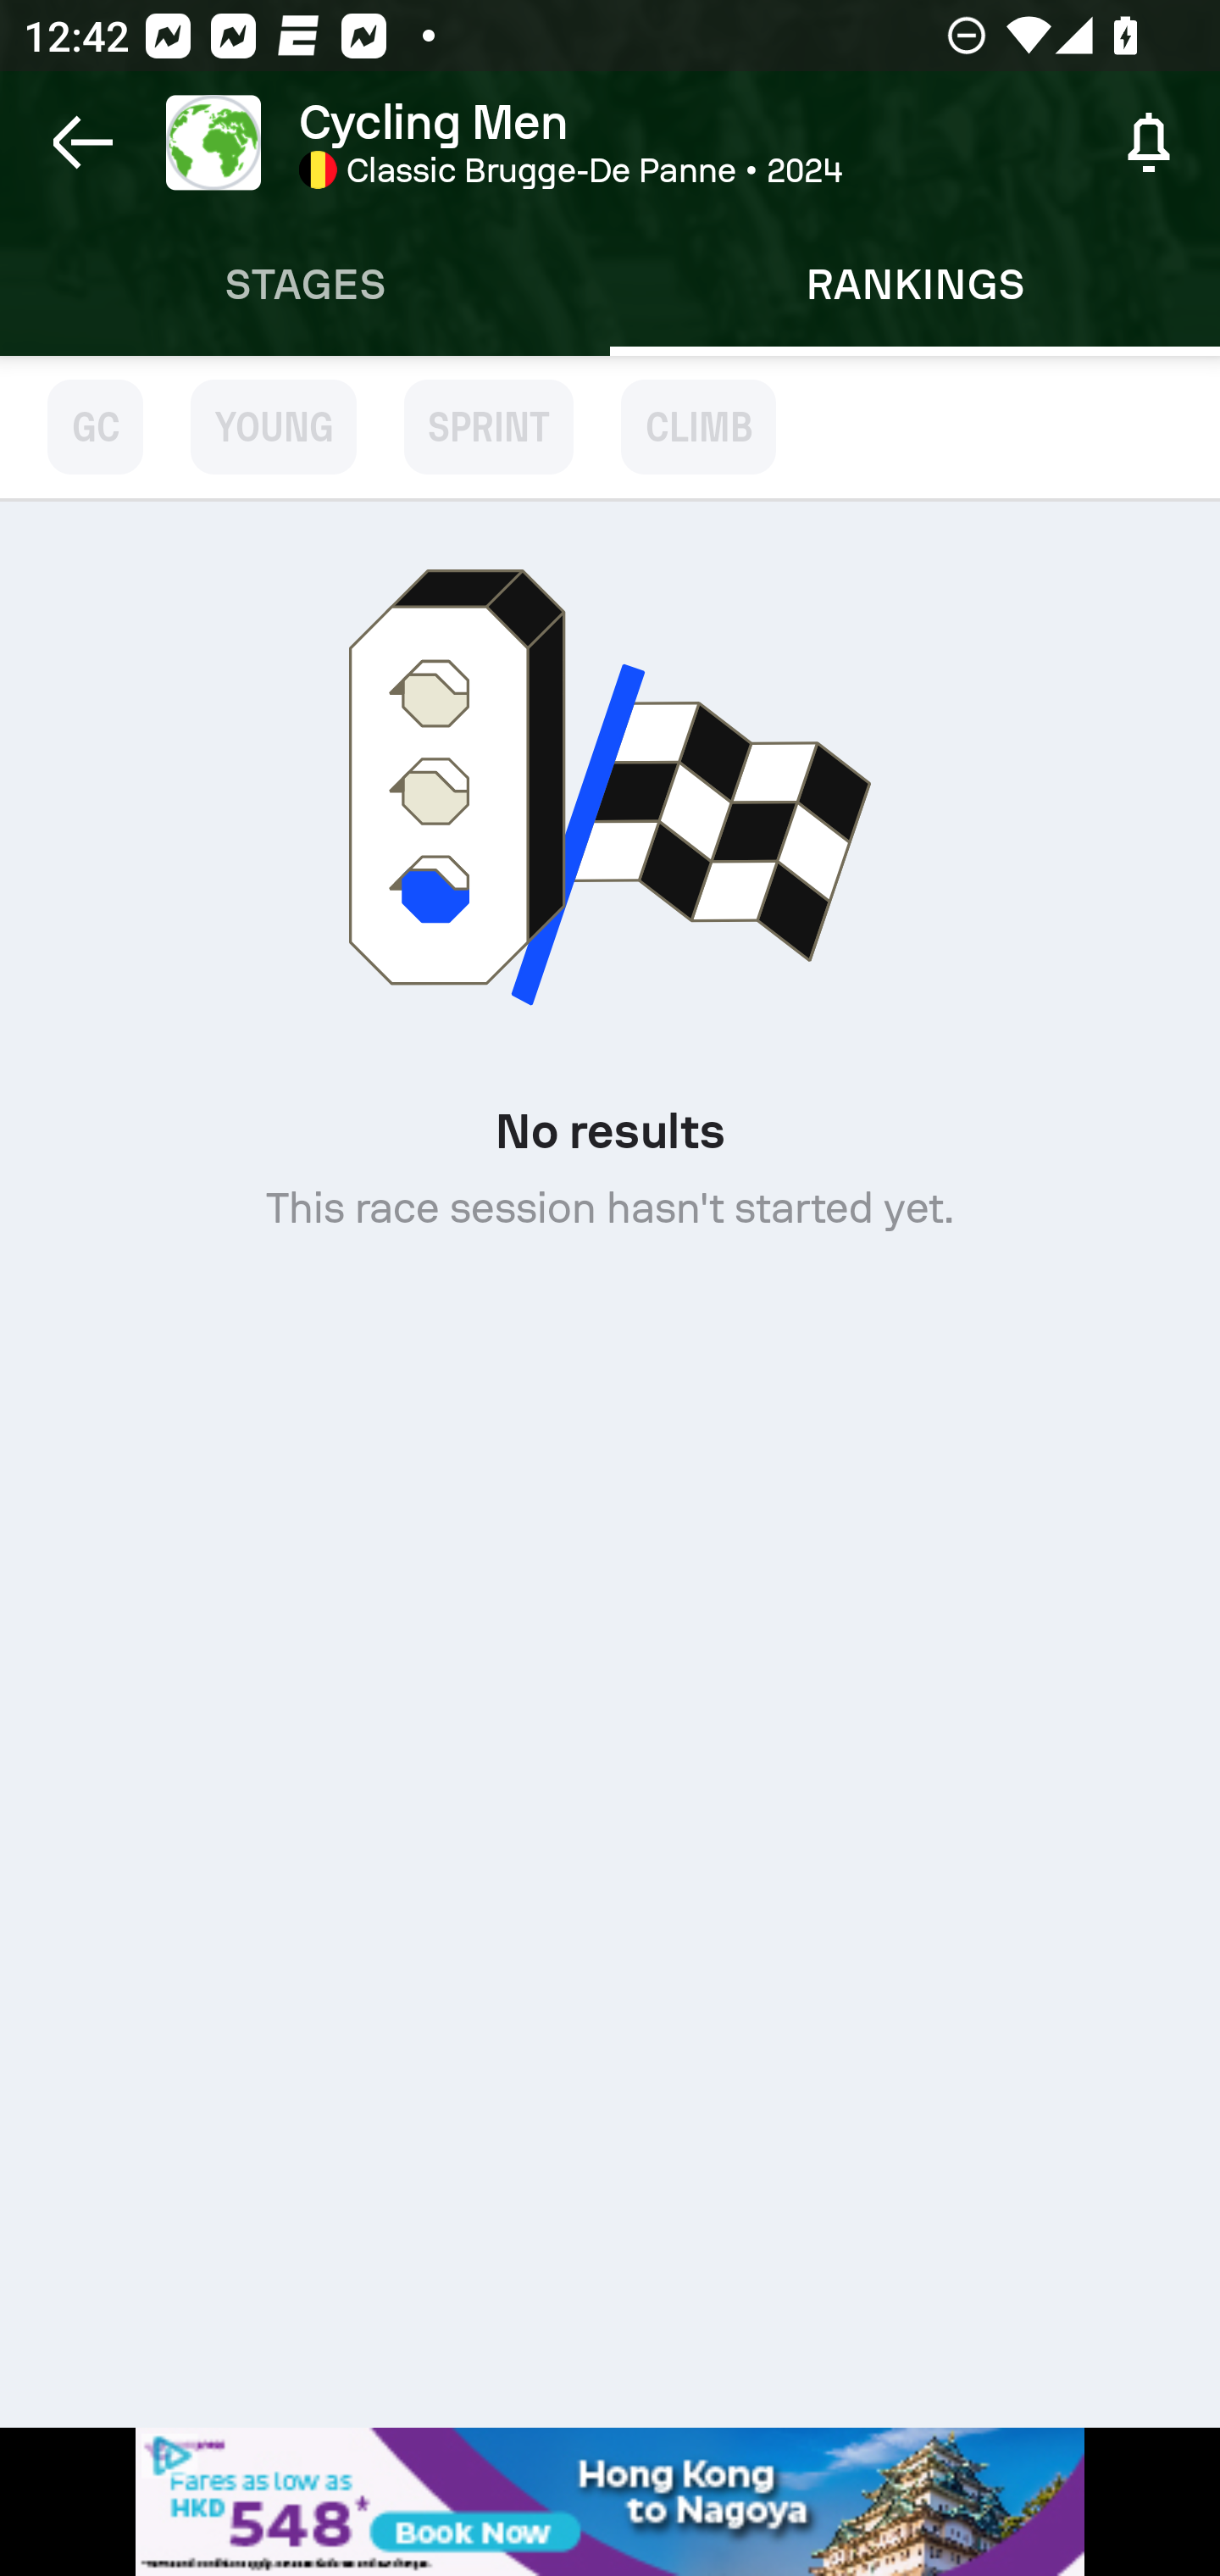 Image resolution: width=1220 pixels, height=2576 pixels. I want to click on Navigate up, so click(83, 142).